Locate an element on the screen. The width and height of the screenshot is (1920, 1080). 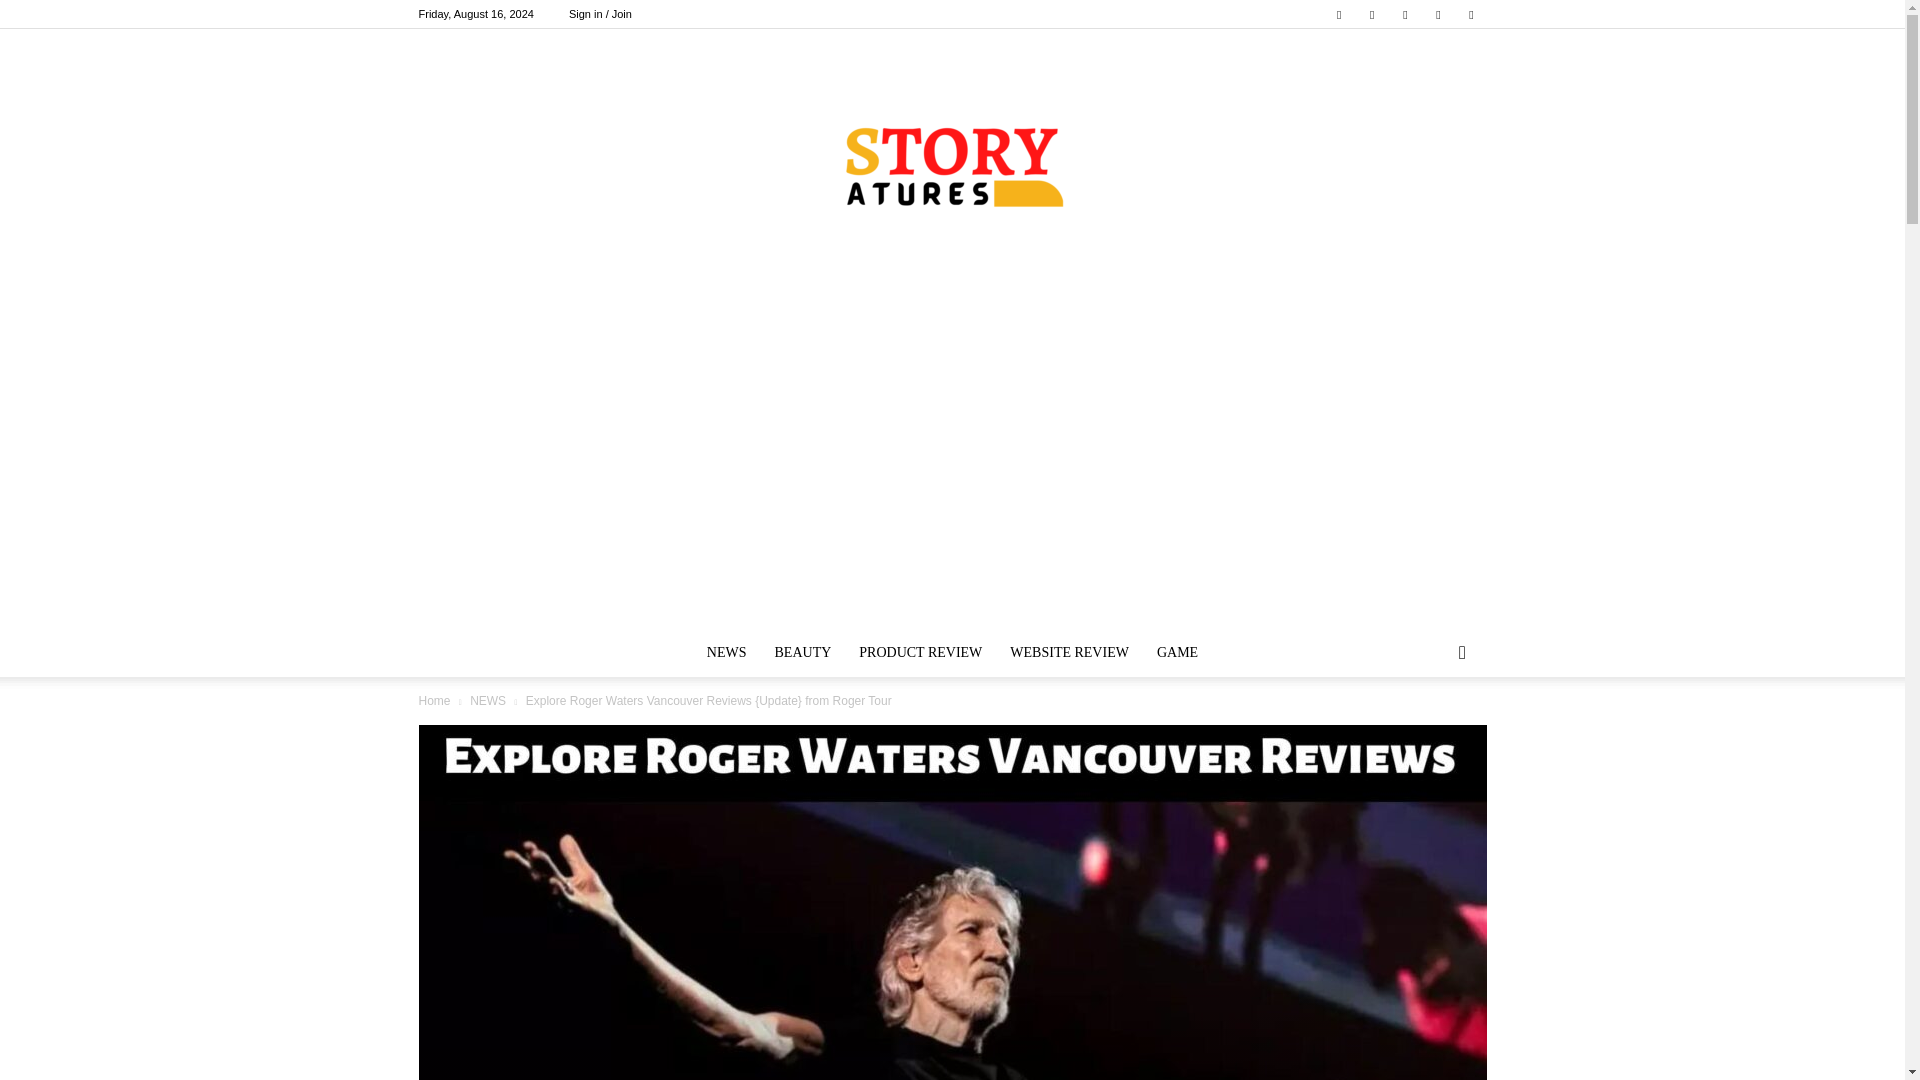
BEAUTY is located at coordinates (803, 652).